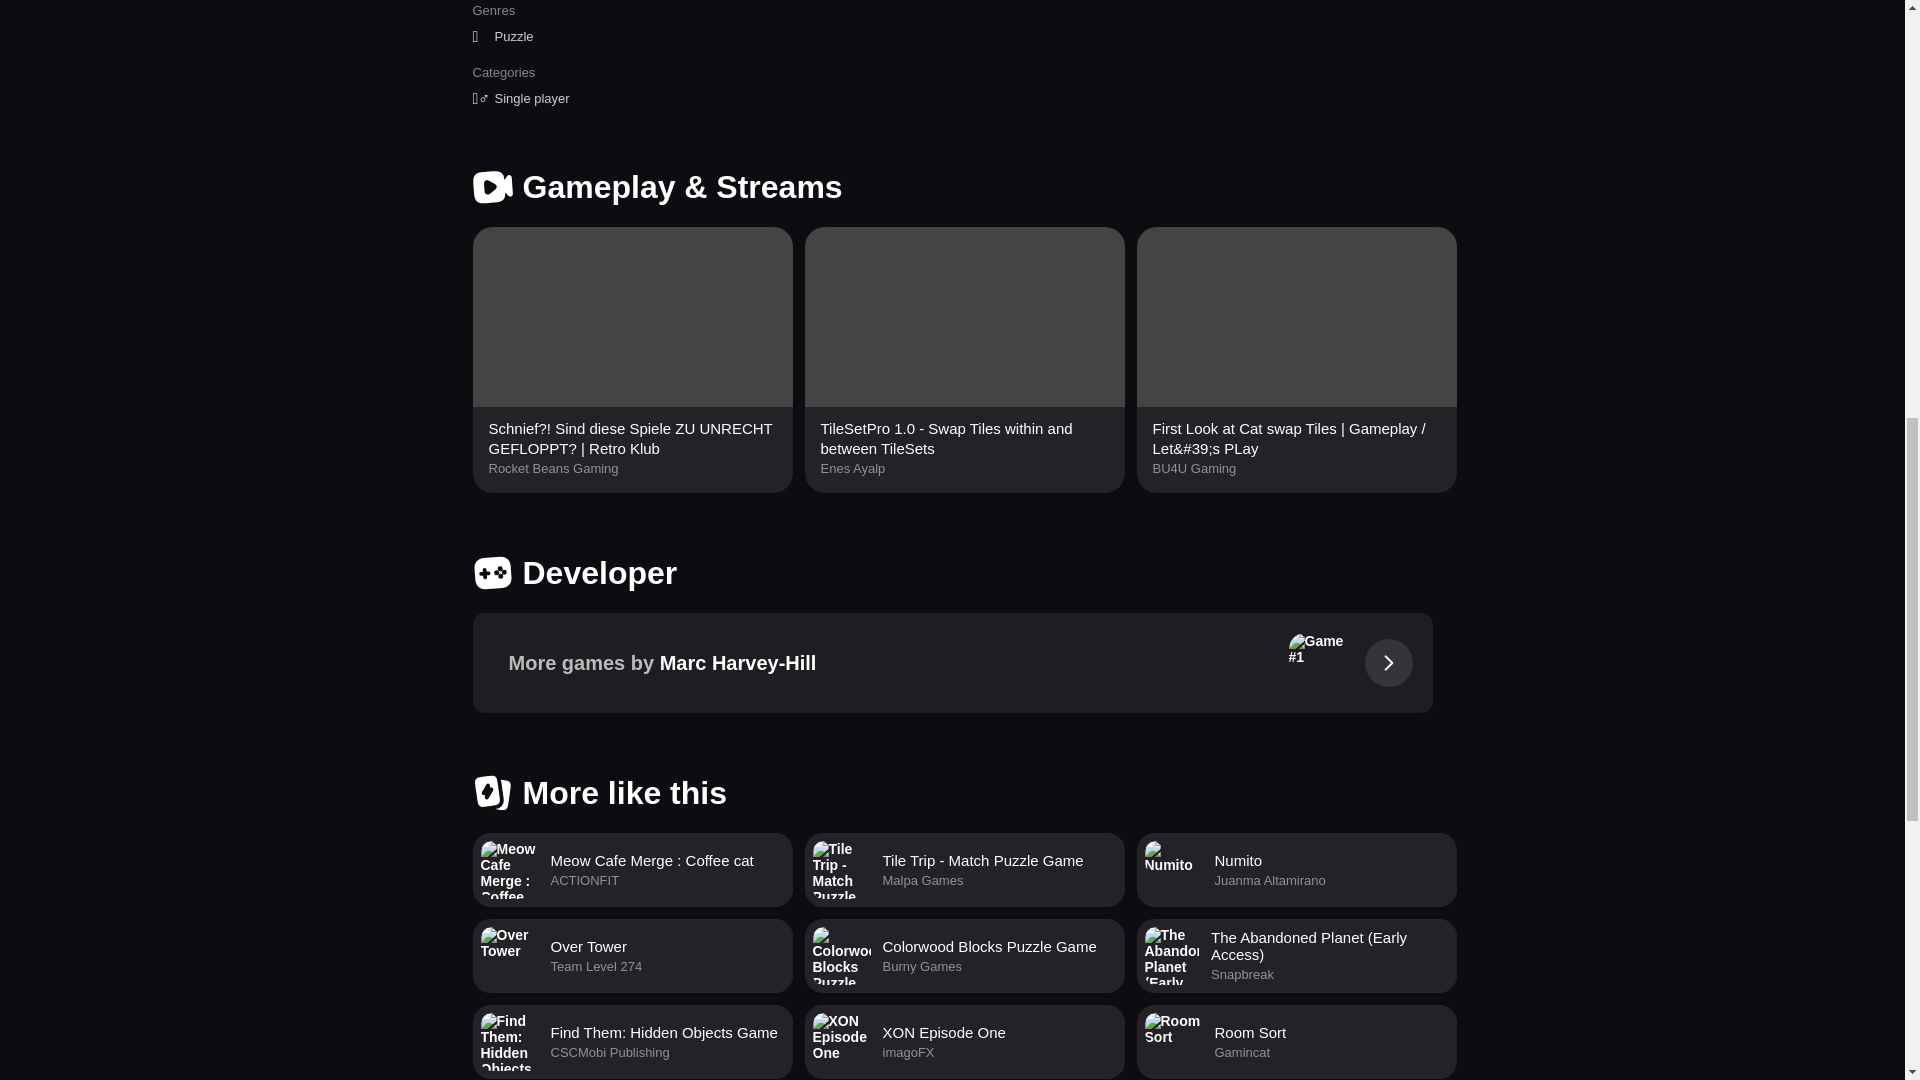 Image resolution: width=1920 pixels, height=1080 pixels. Describe the element at coordinates (632, 1042) in the screenshot. I see `More games by Marc Harvey-Hill` at that location.